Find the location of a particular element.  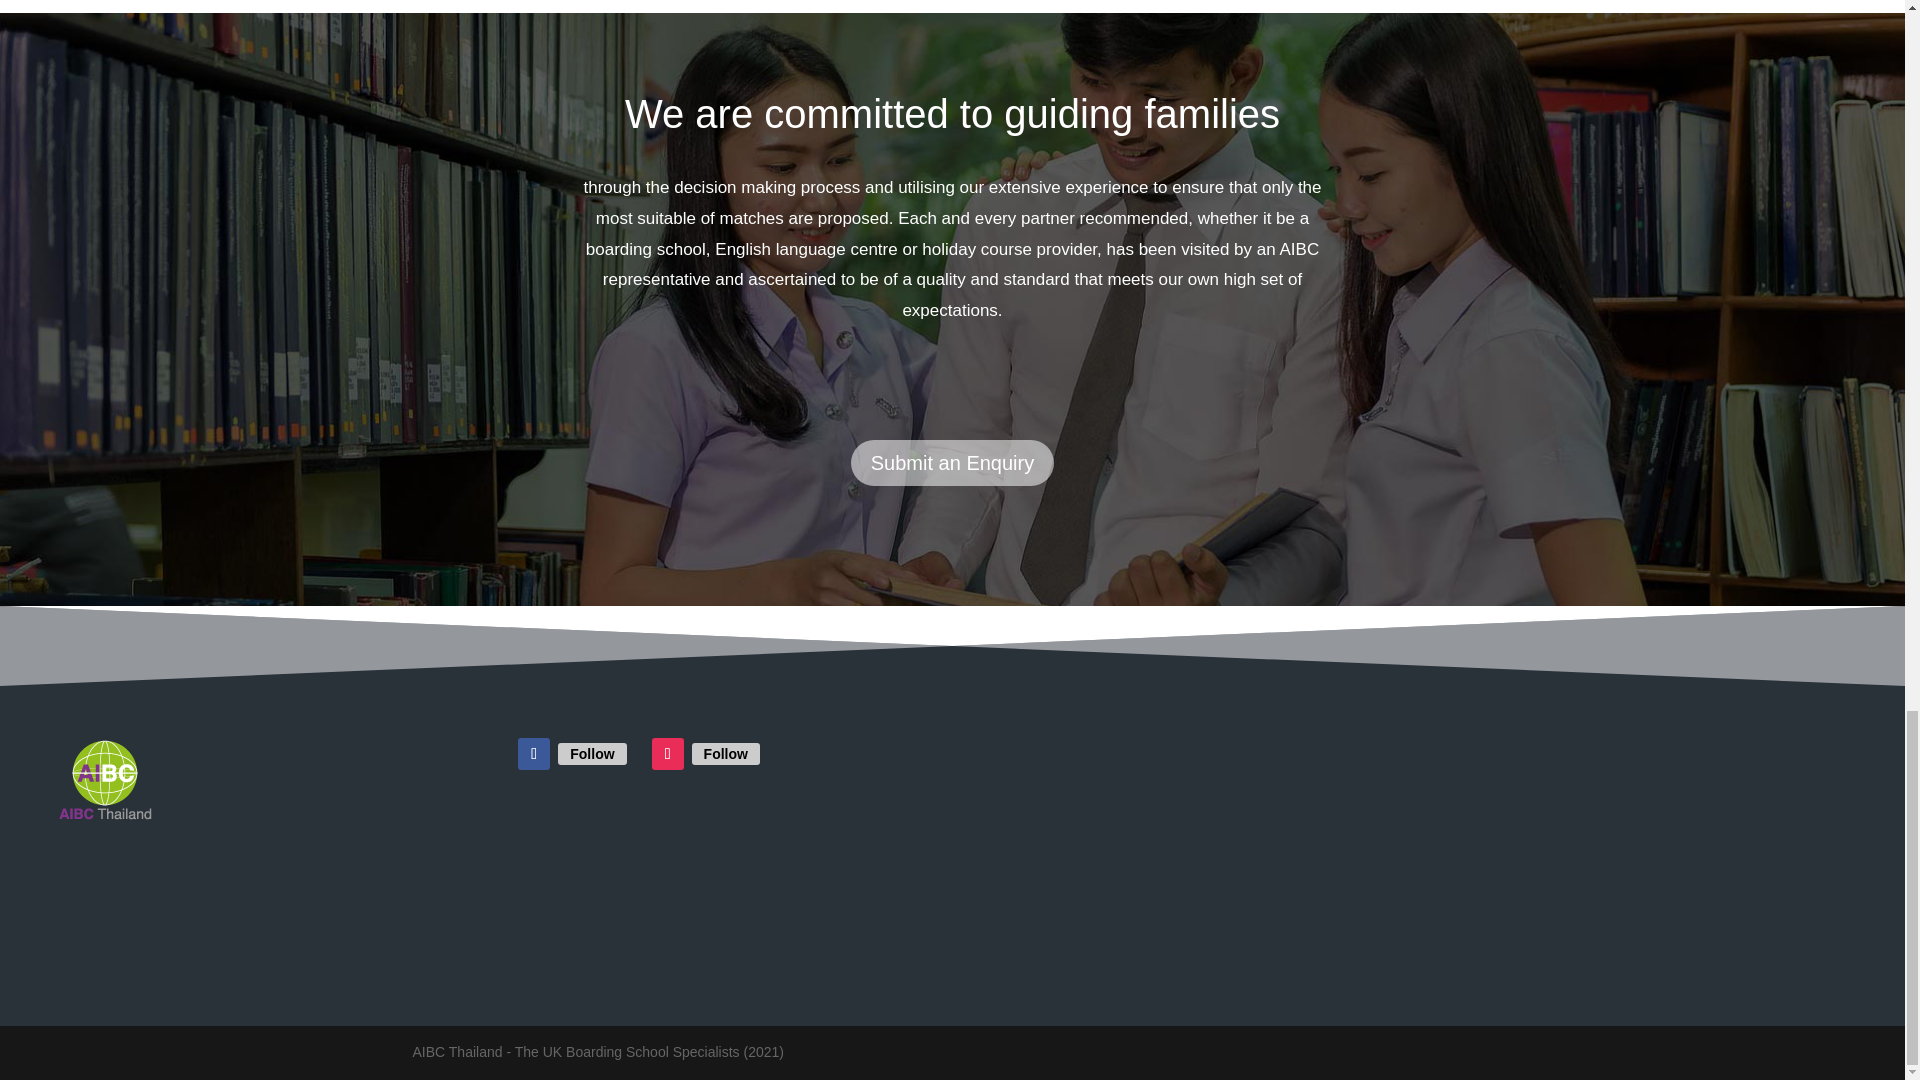

Follow on Instagram is located at coordinates (668, 754).